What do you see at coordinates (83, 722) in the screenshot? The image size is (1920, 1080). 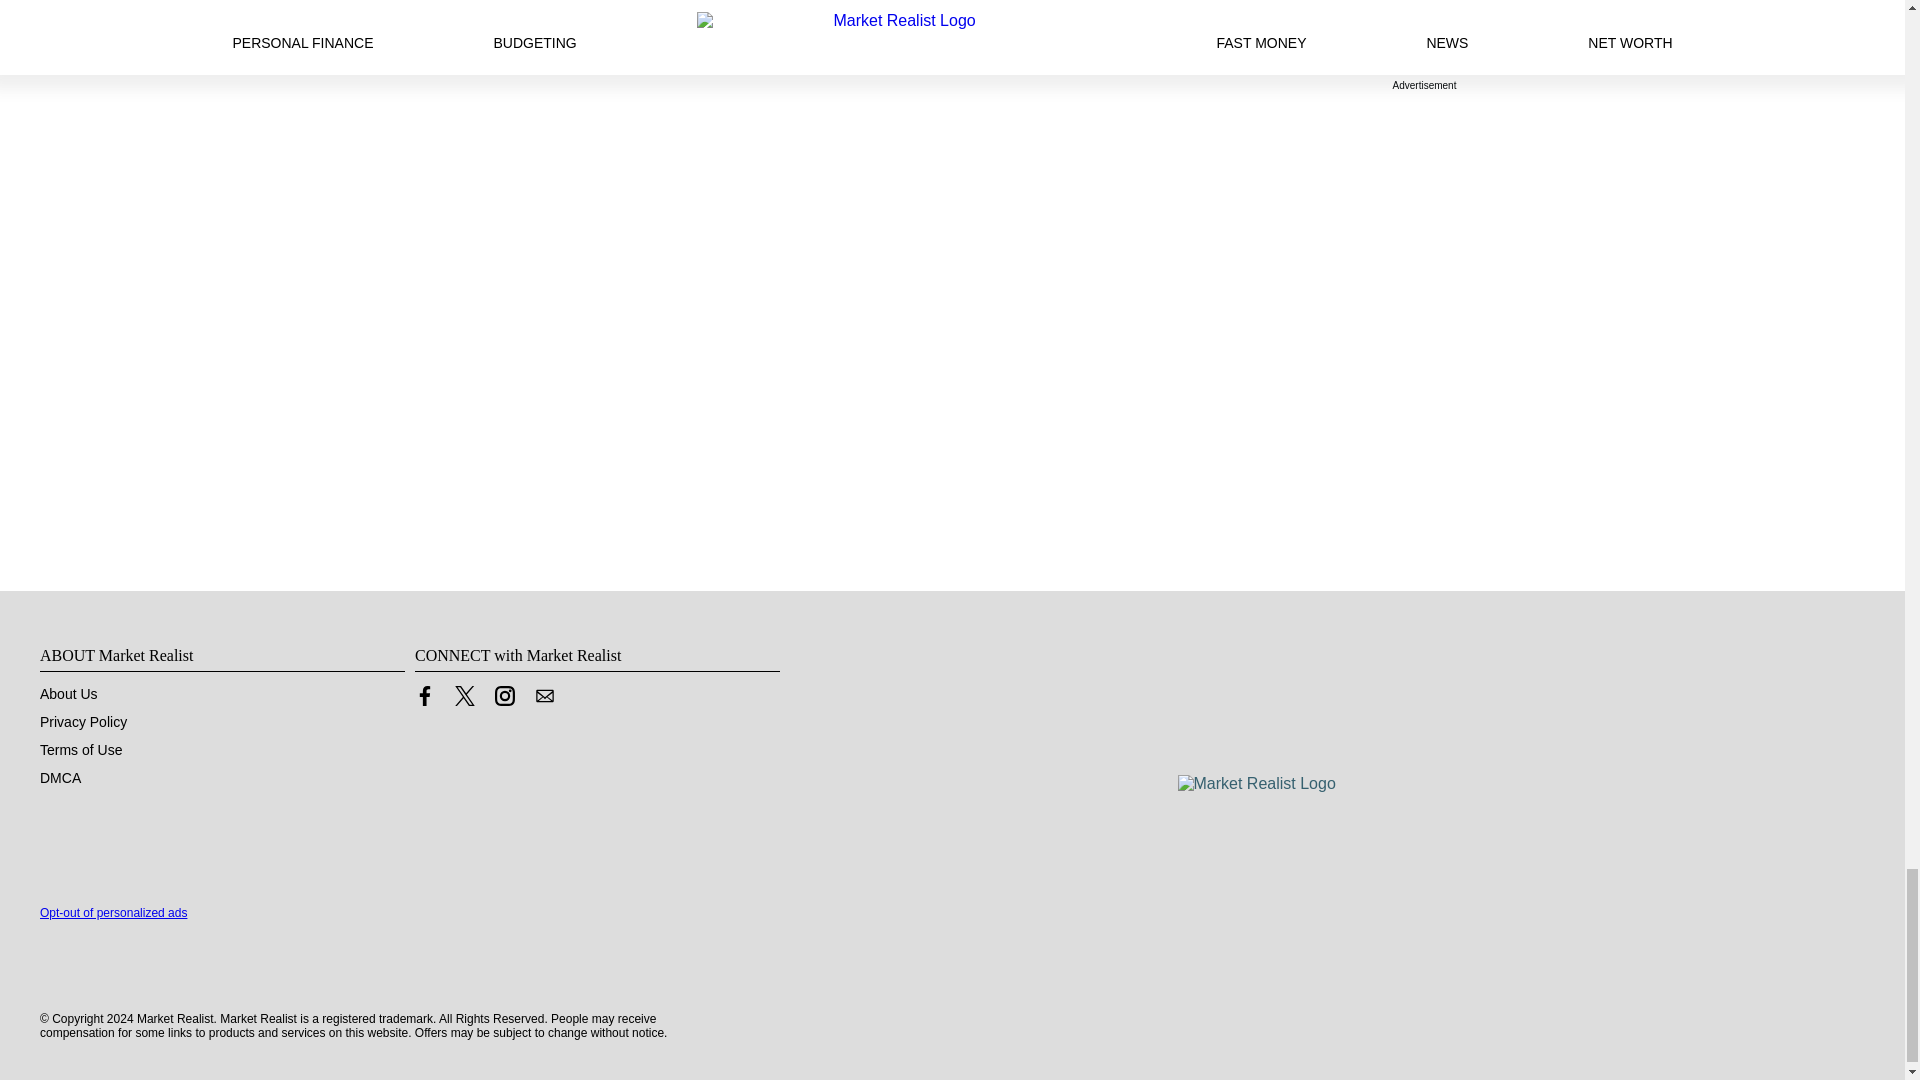 I see `Privacy Policy` at bounding box center [83, 722].